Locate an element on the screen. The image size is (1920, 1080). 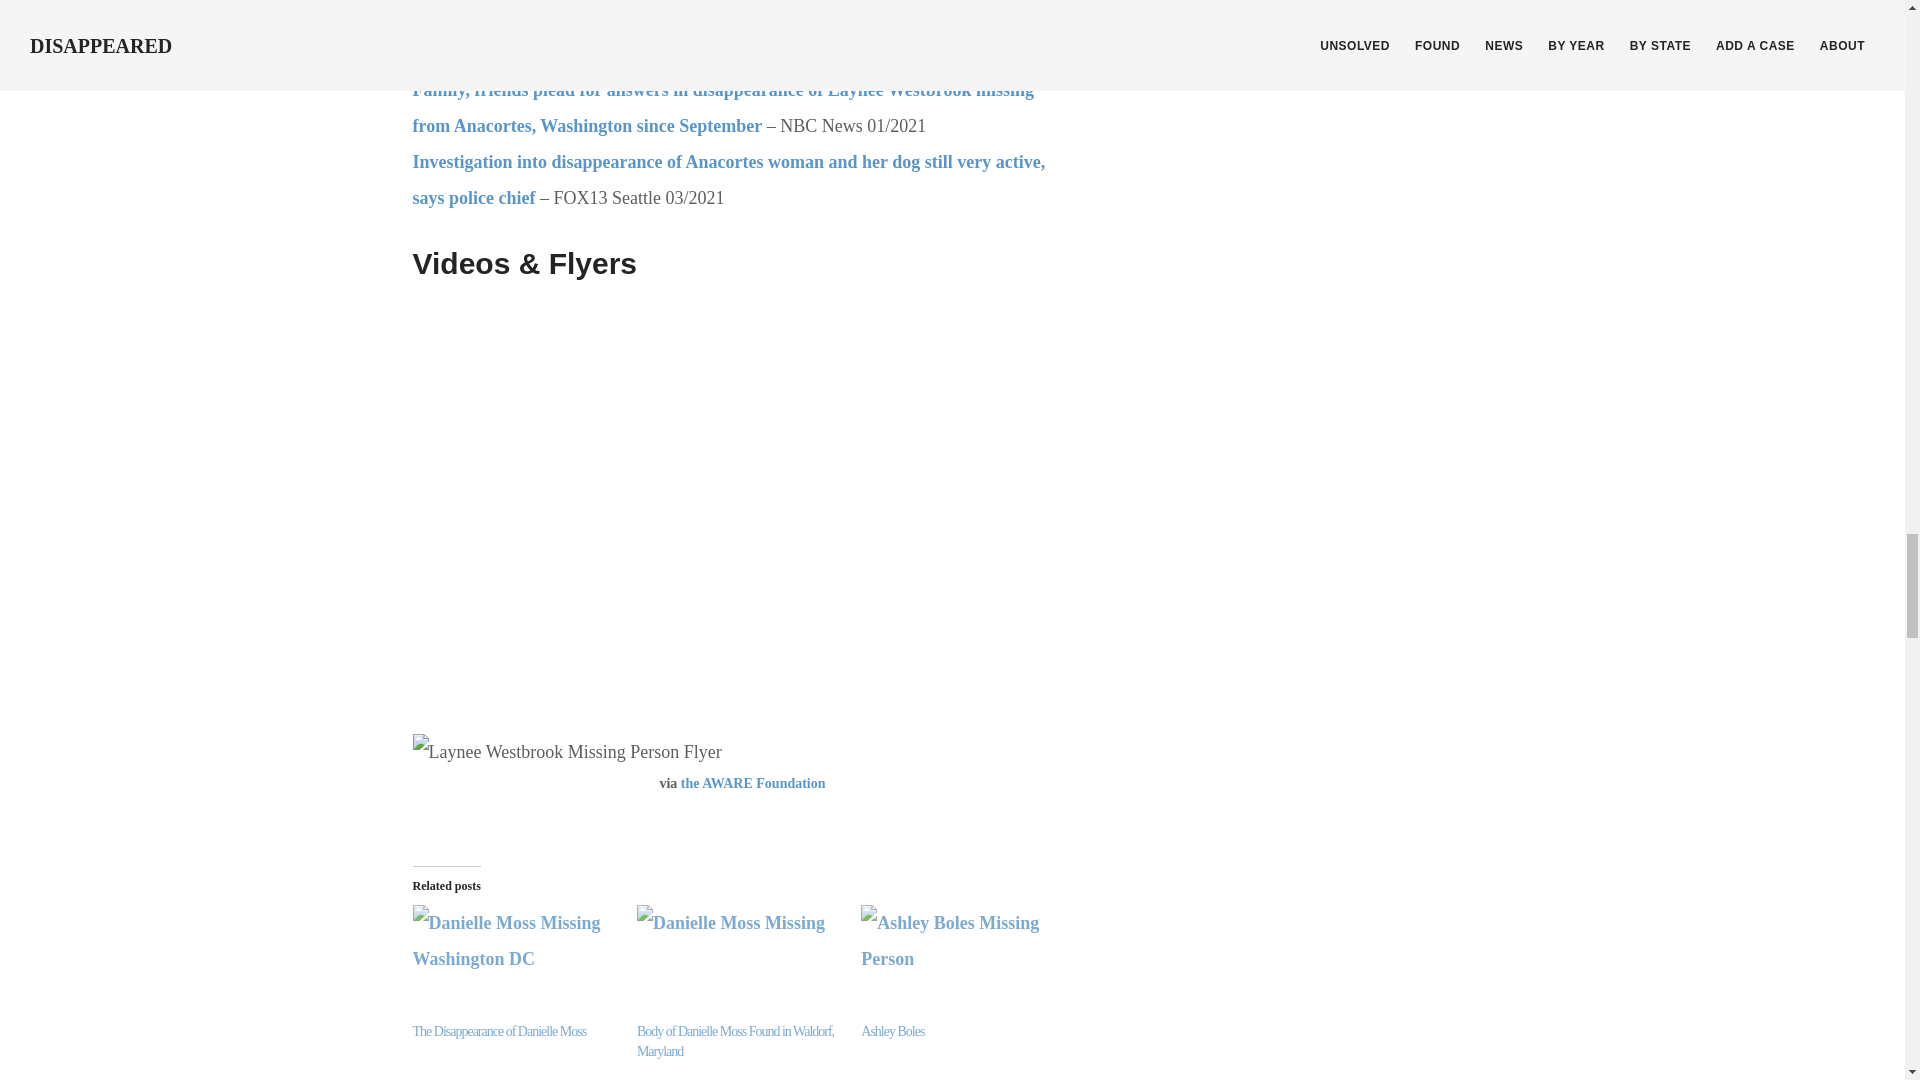
The Disappearance of Danielle Moss is located at coordinates (514, 963).